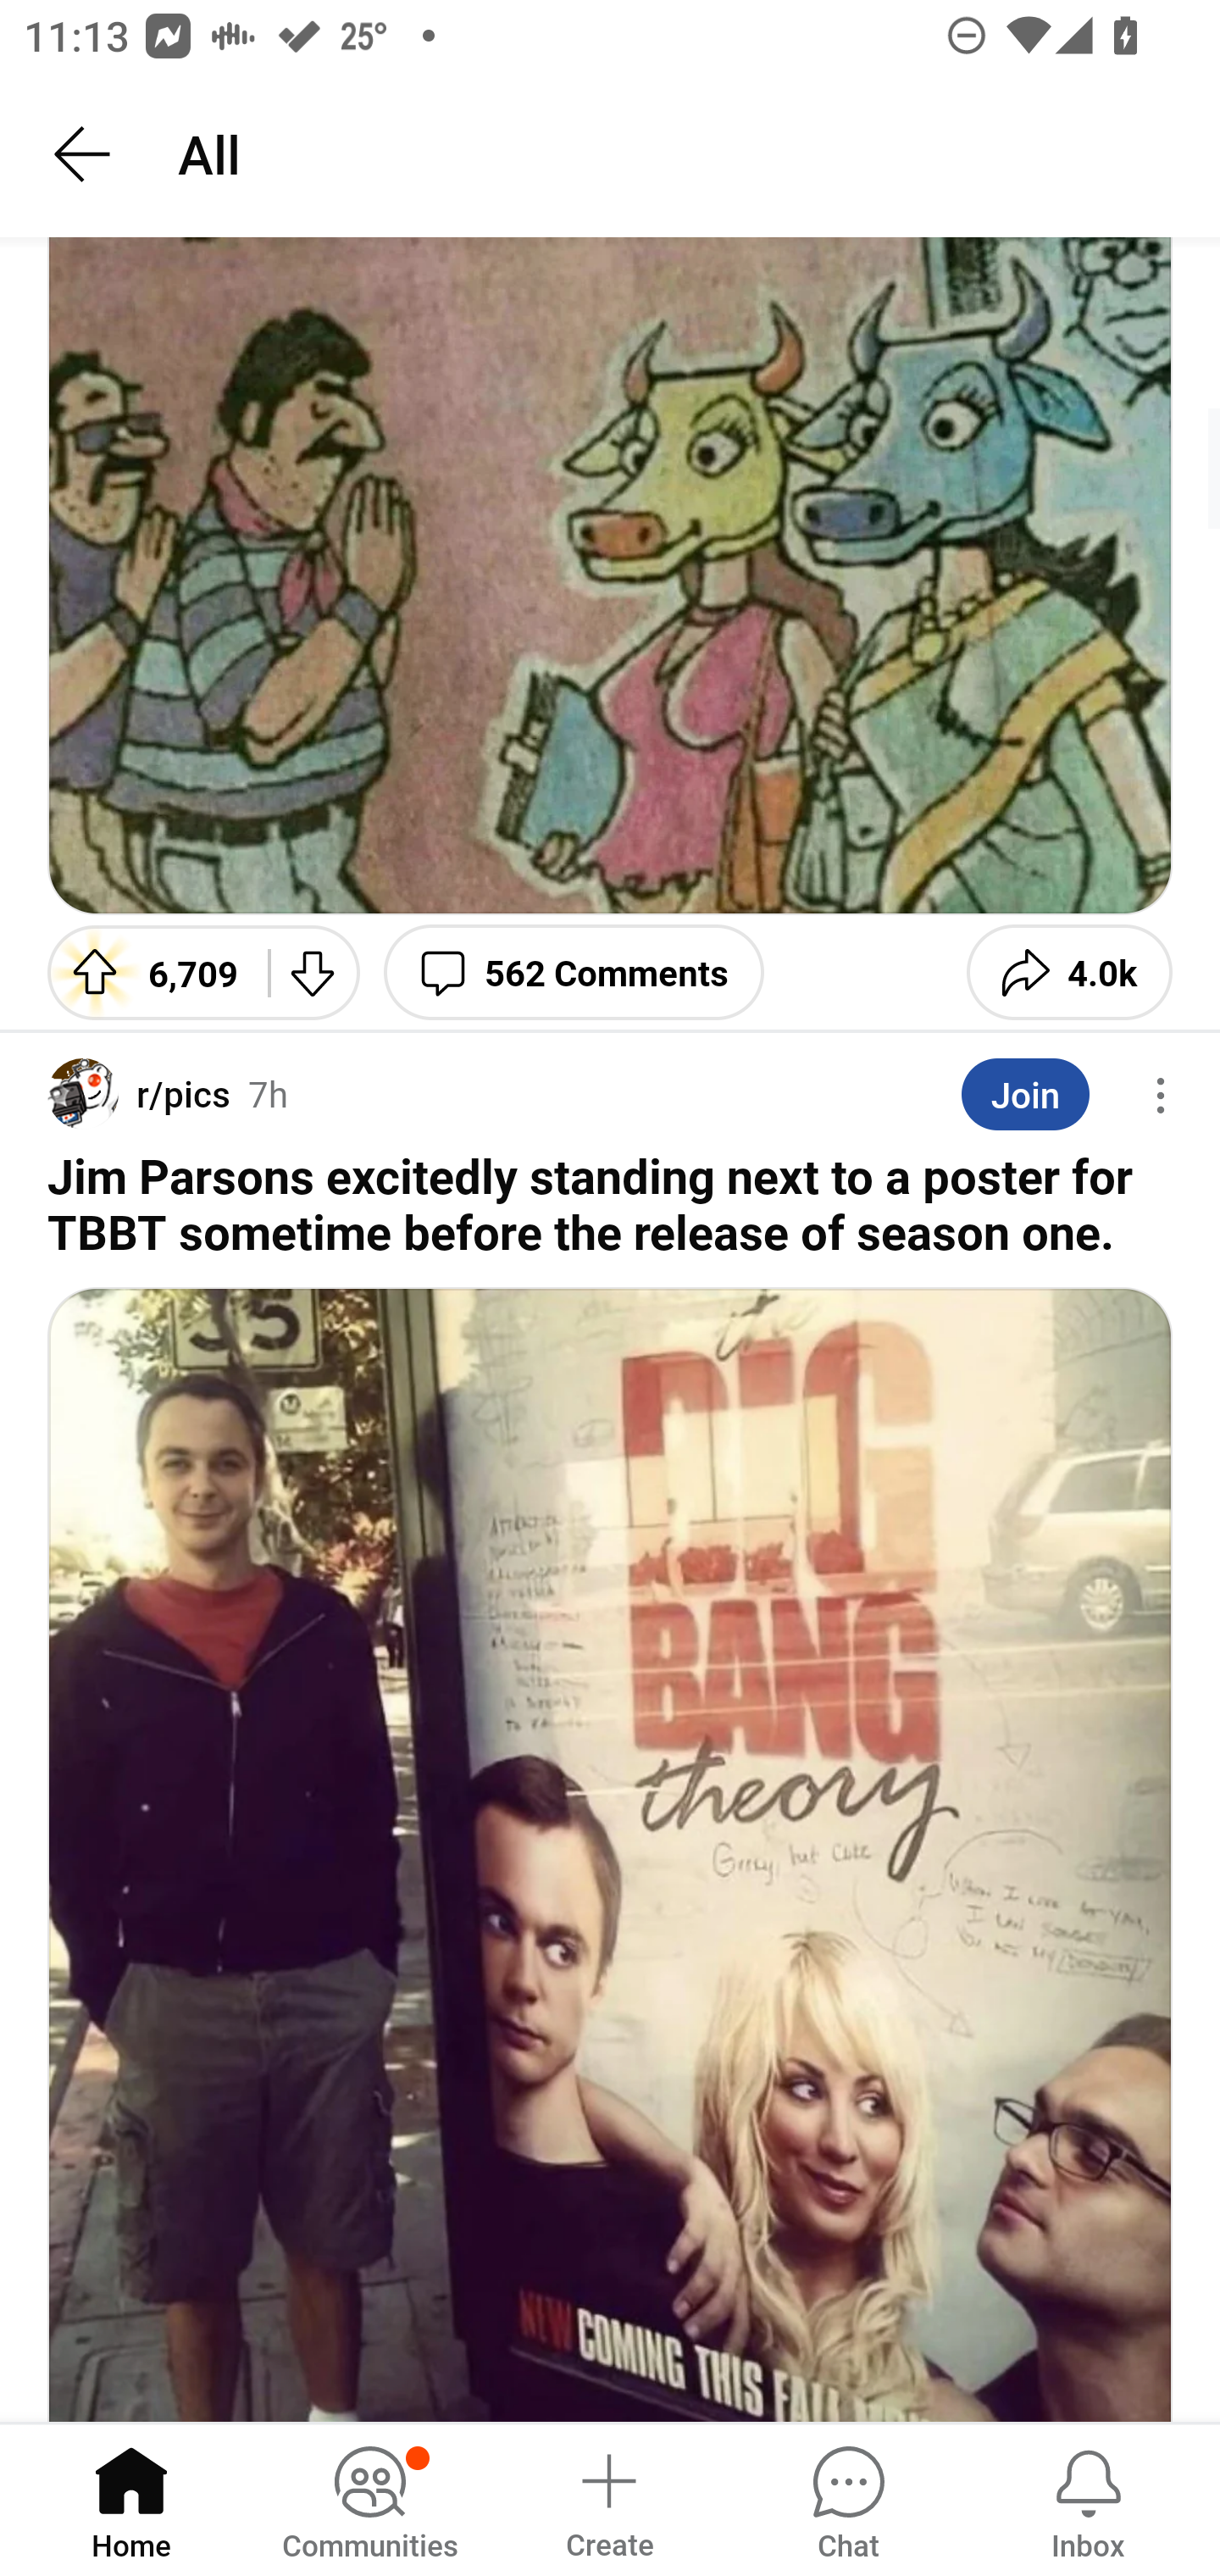 The image size is (1220, 2576). I want to click on Upvote 6,709, so click(146, 973).